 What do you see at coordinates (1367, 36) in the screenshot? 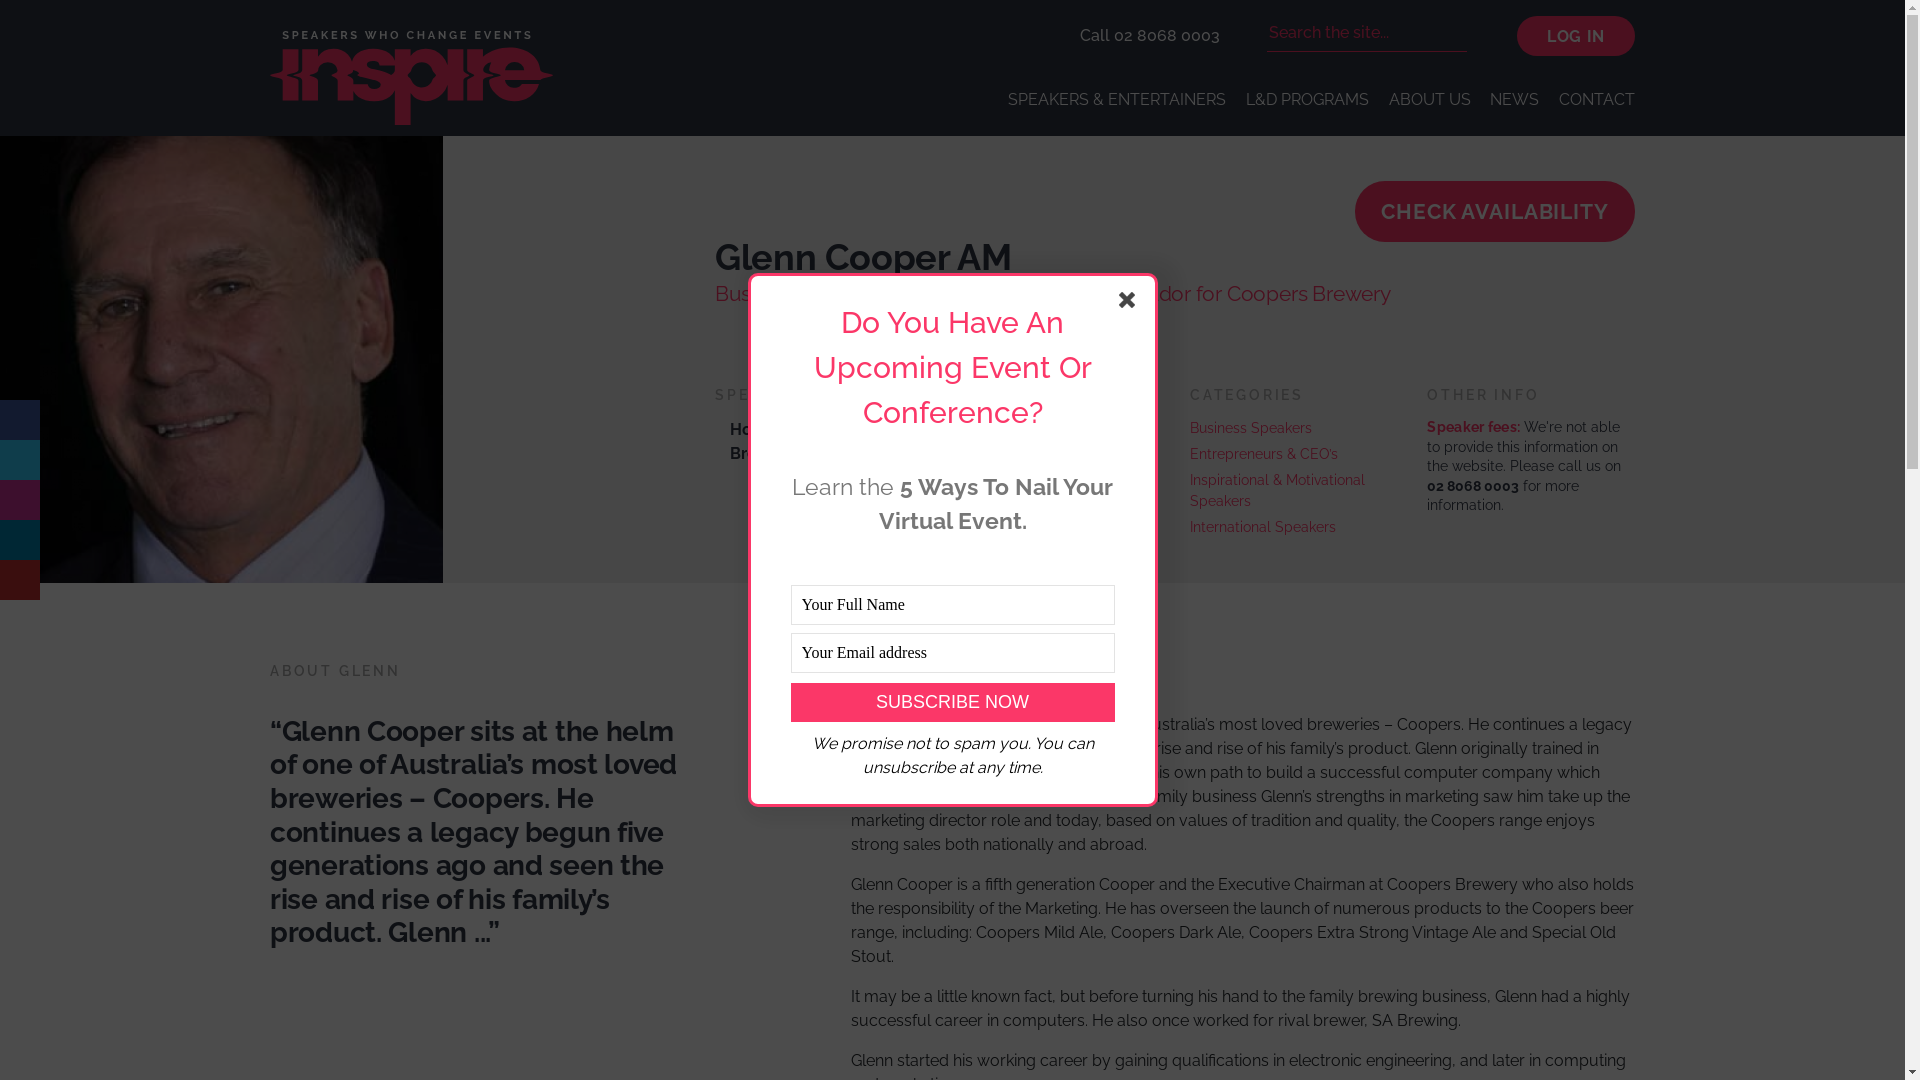
I see `Search for:` at bounding box center [1367, 36].